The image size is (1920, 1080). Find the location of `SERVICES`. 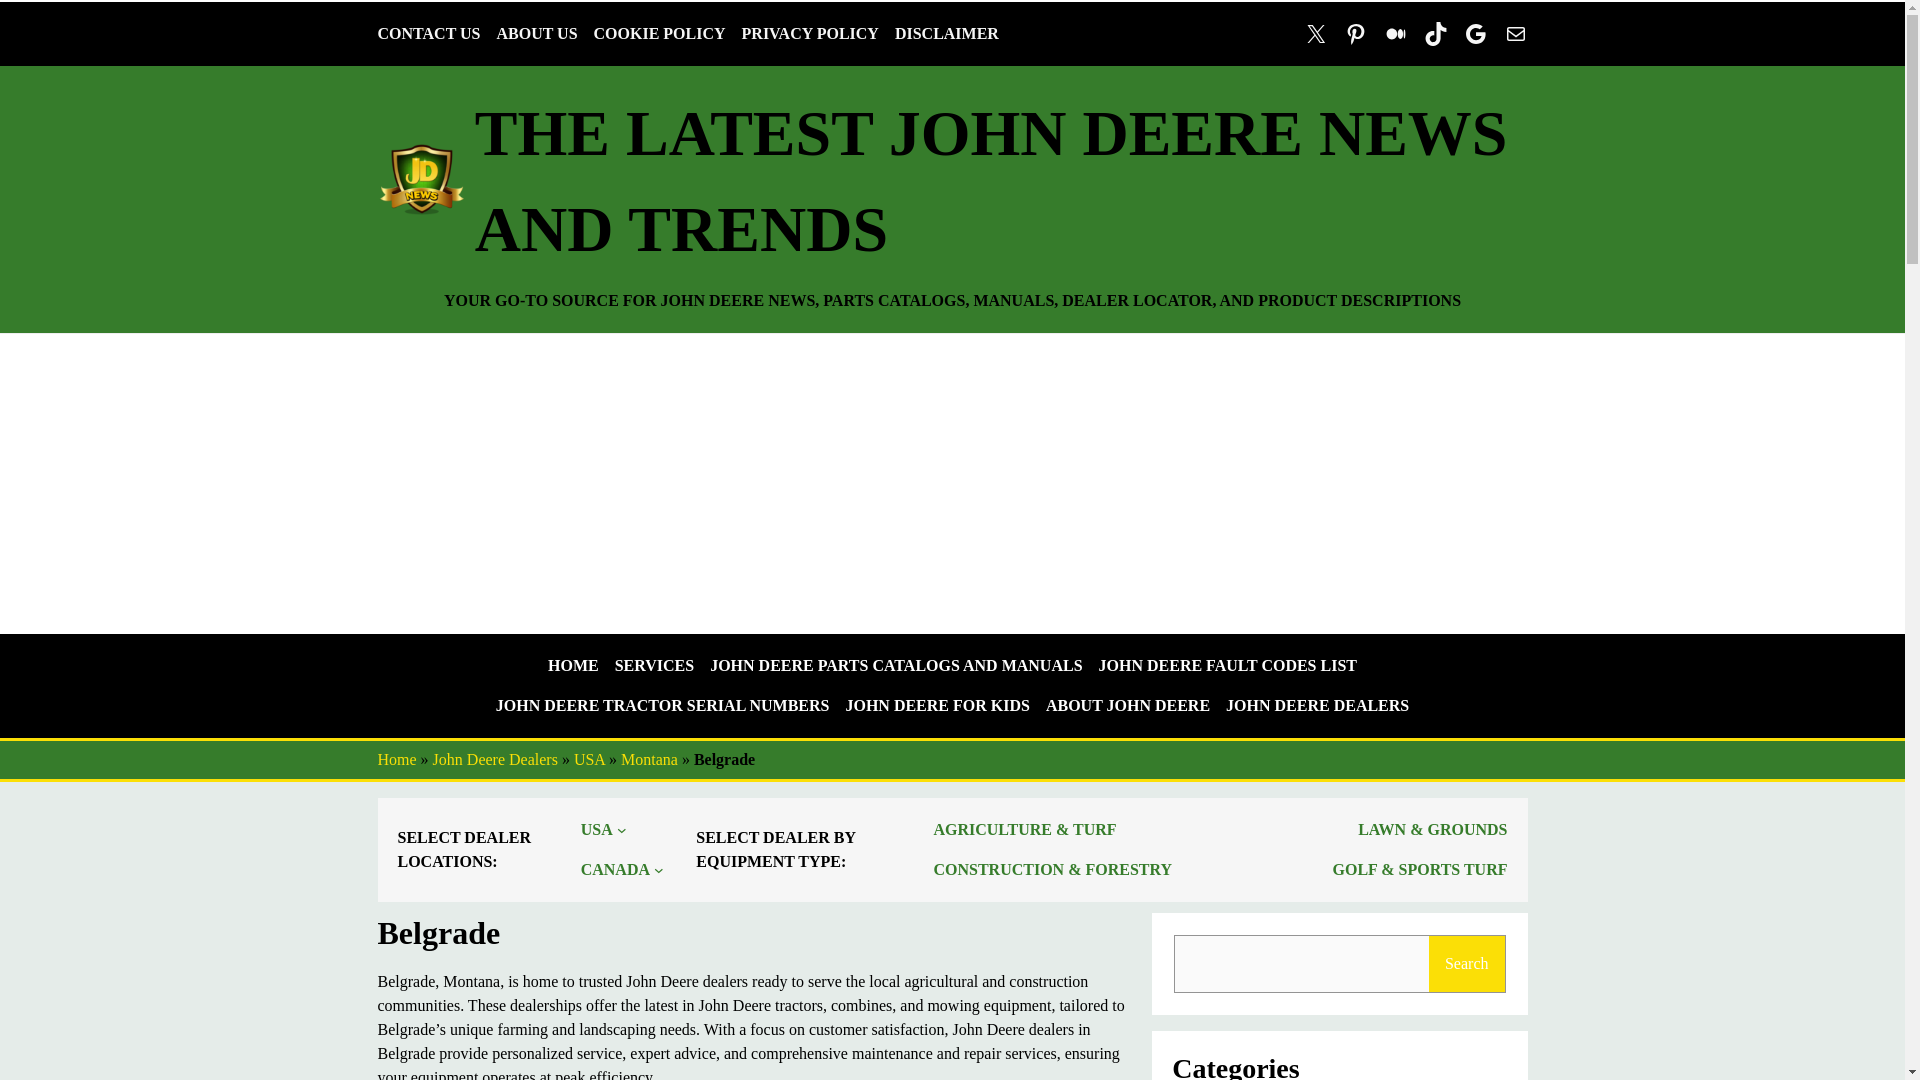

SERVICES is located at coordinates (654, 666).